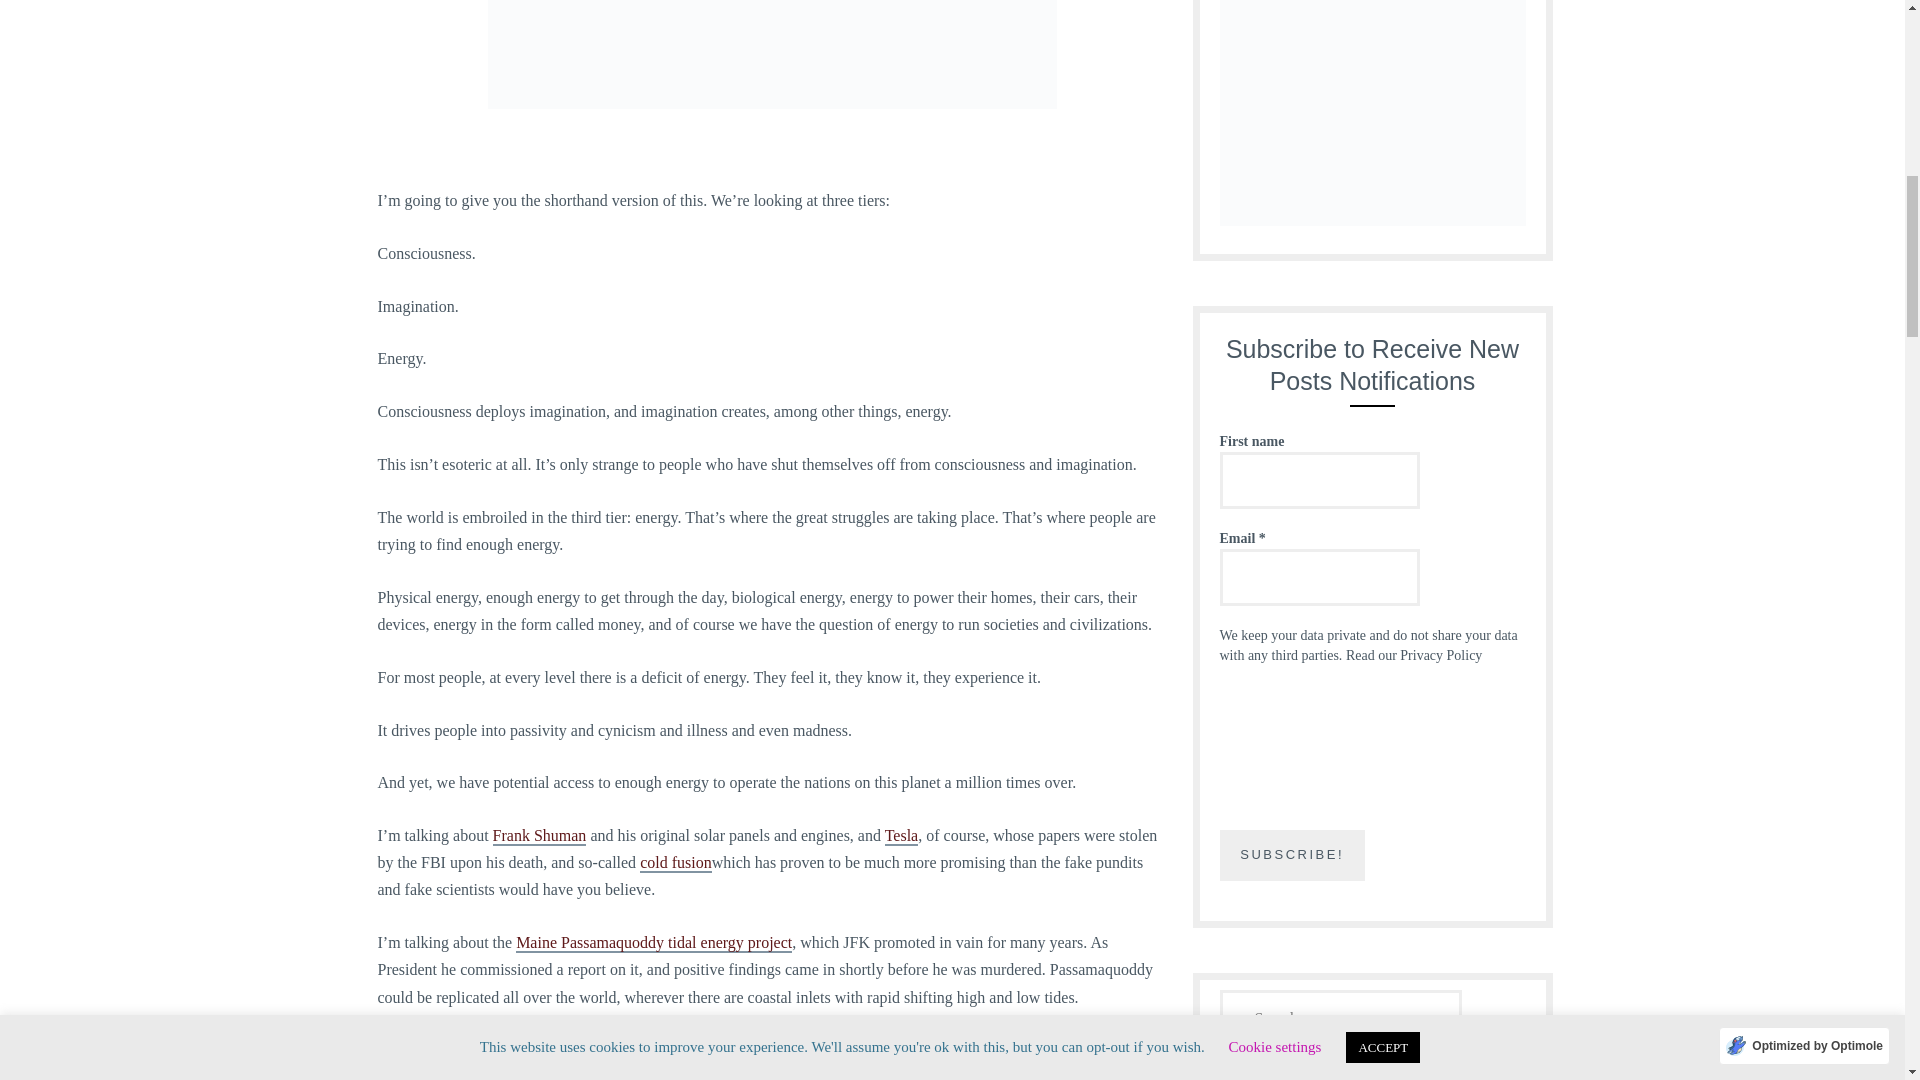 The height and width of the screenshot is (1080, 1920). I want to click on reCAPTCHA, so click(1302, 758).